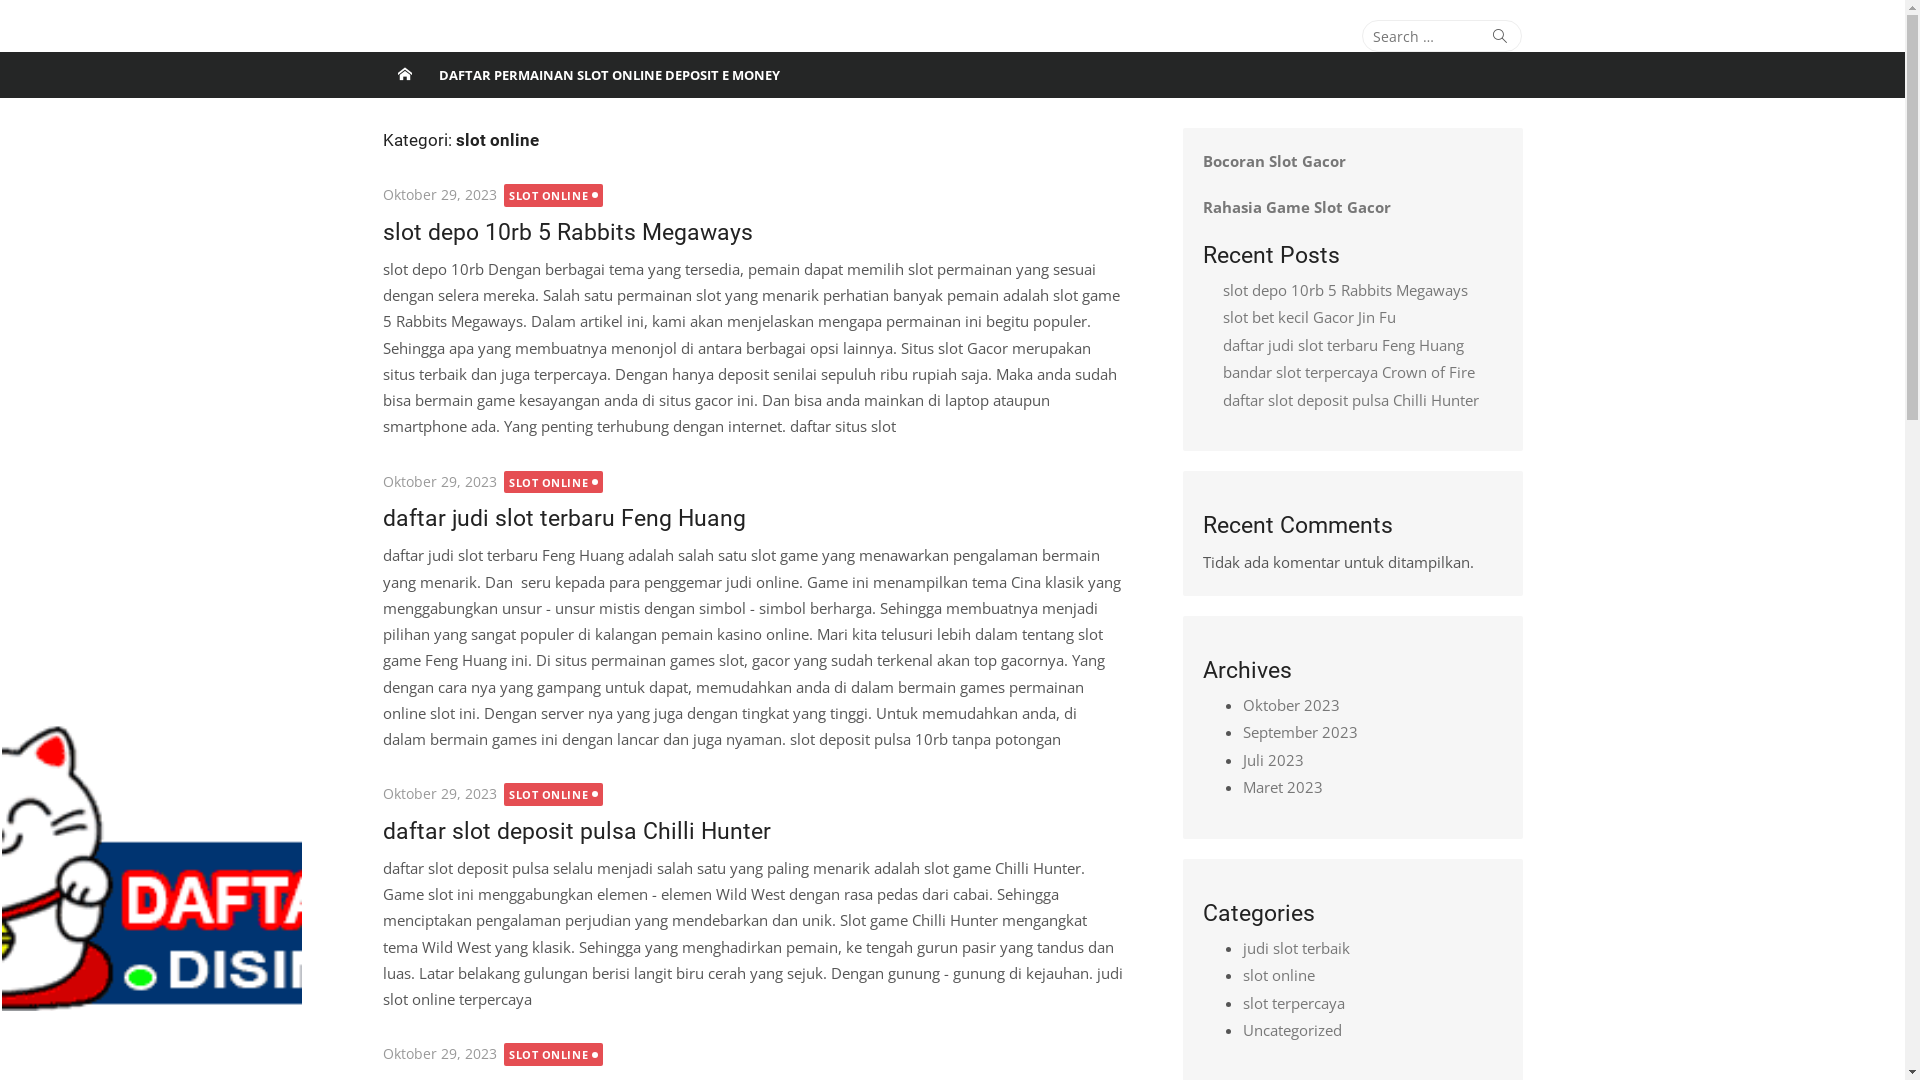 This screenshot has height=1080, width=1920. Describe the element at coordinates (564, 518) in the screenshot. I see `daftar judi slot terbaru Feng Huang` at that location.